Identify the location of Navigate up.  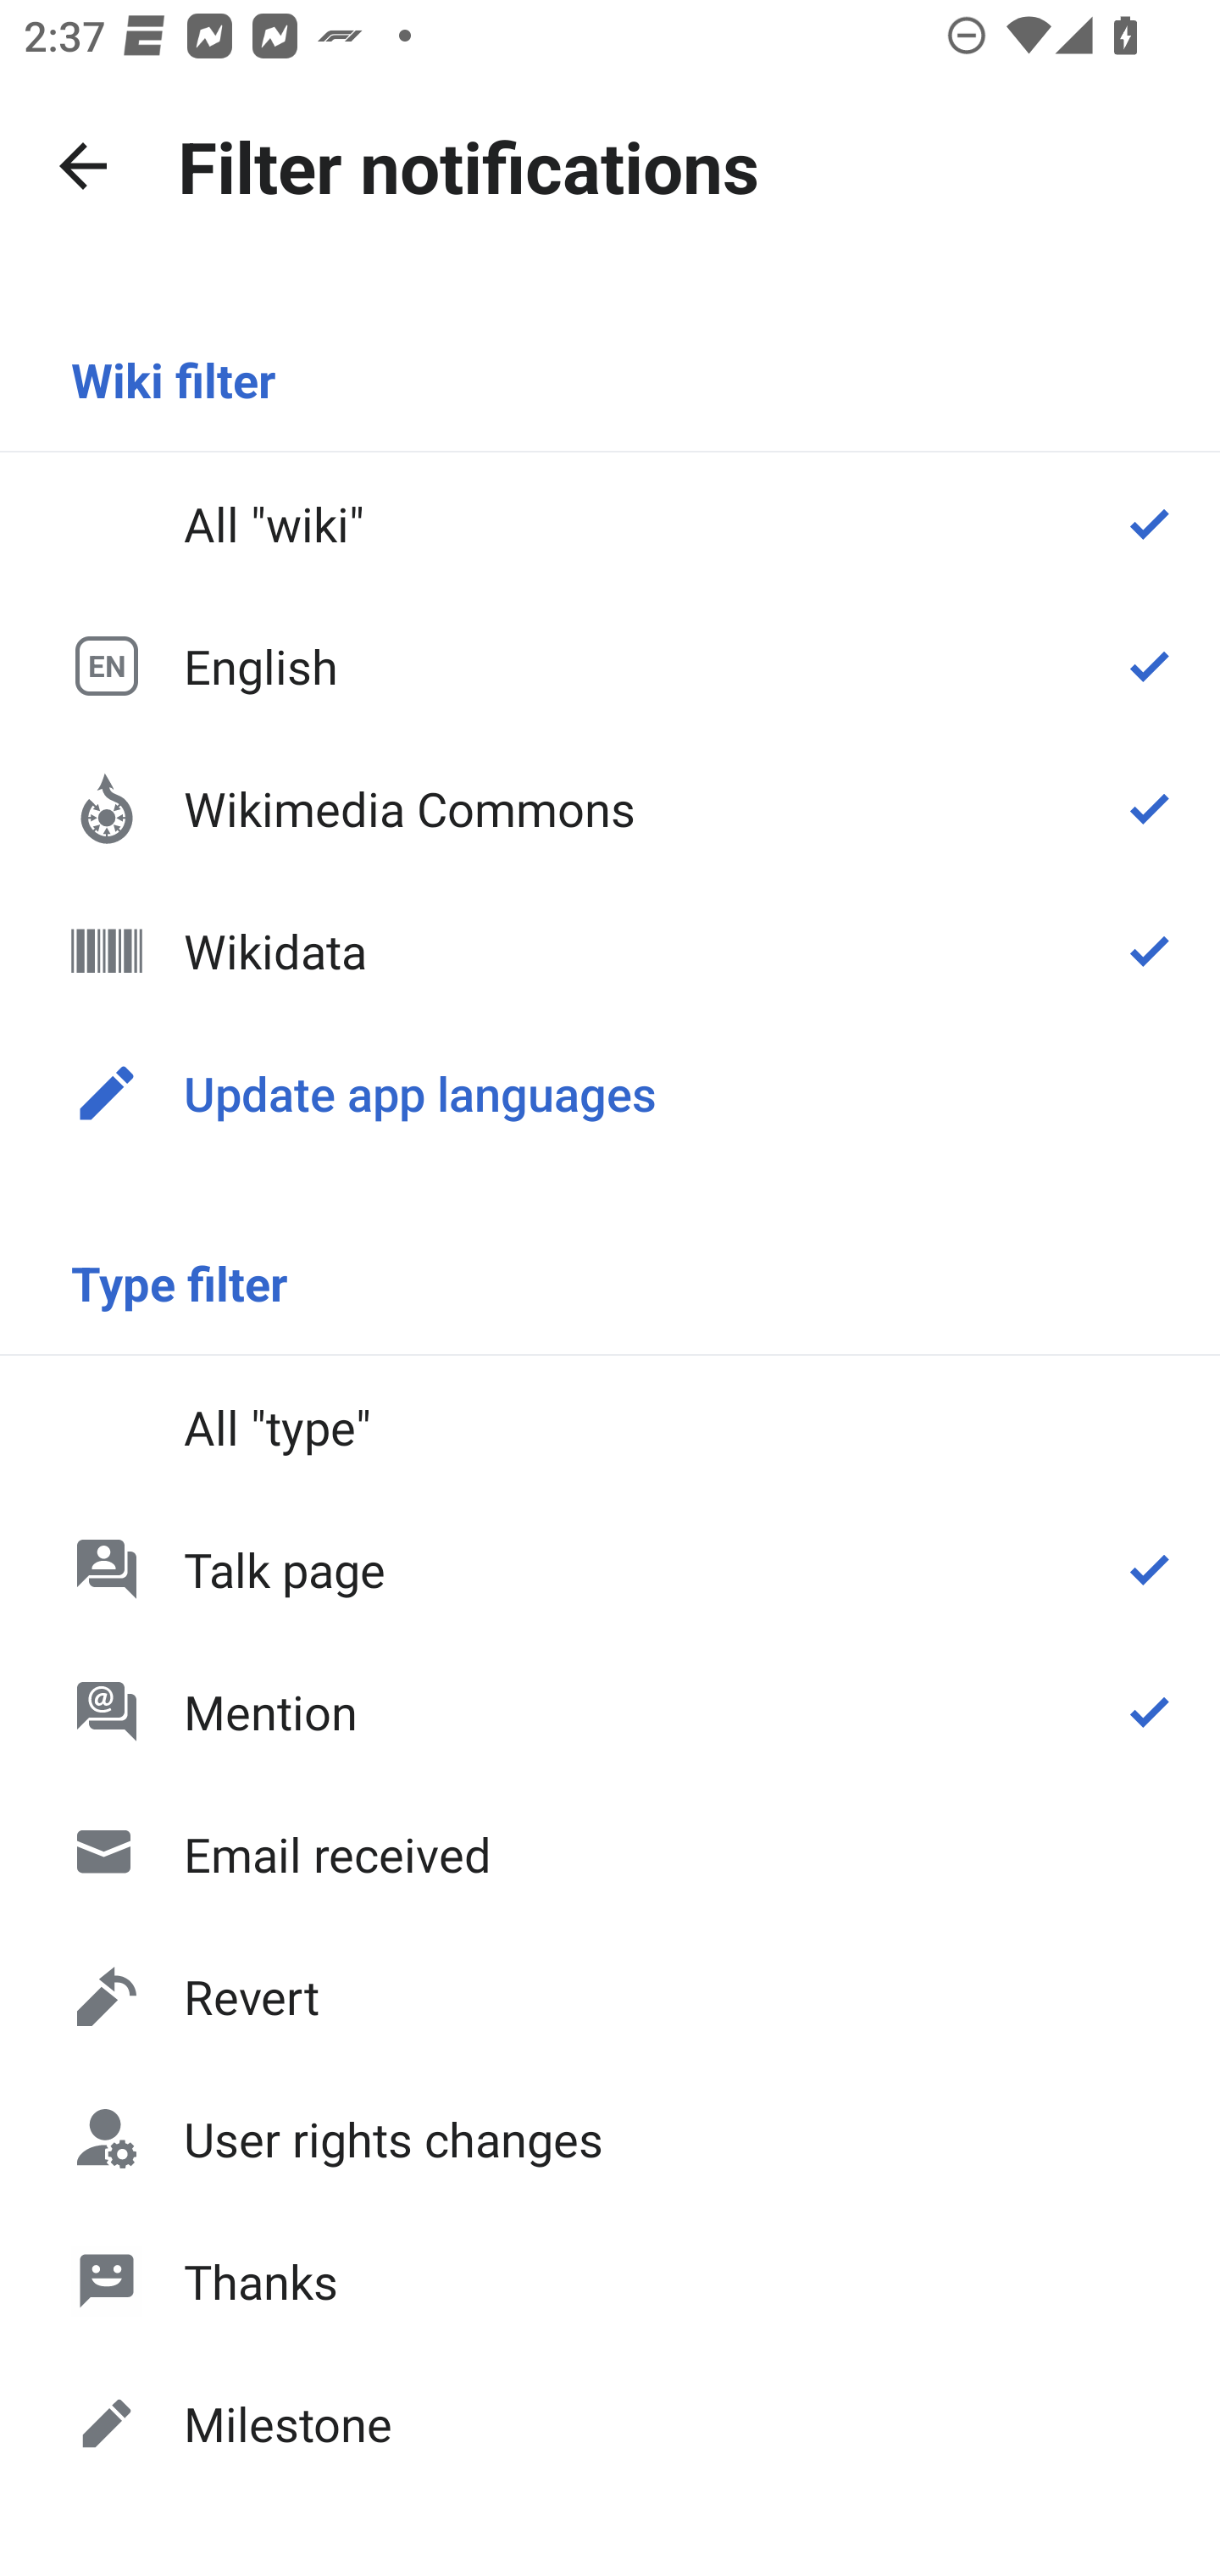
(83, 166).